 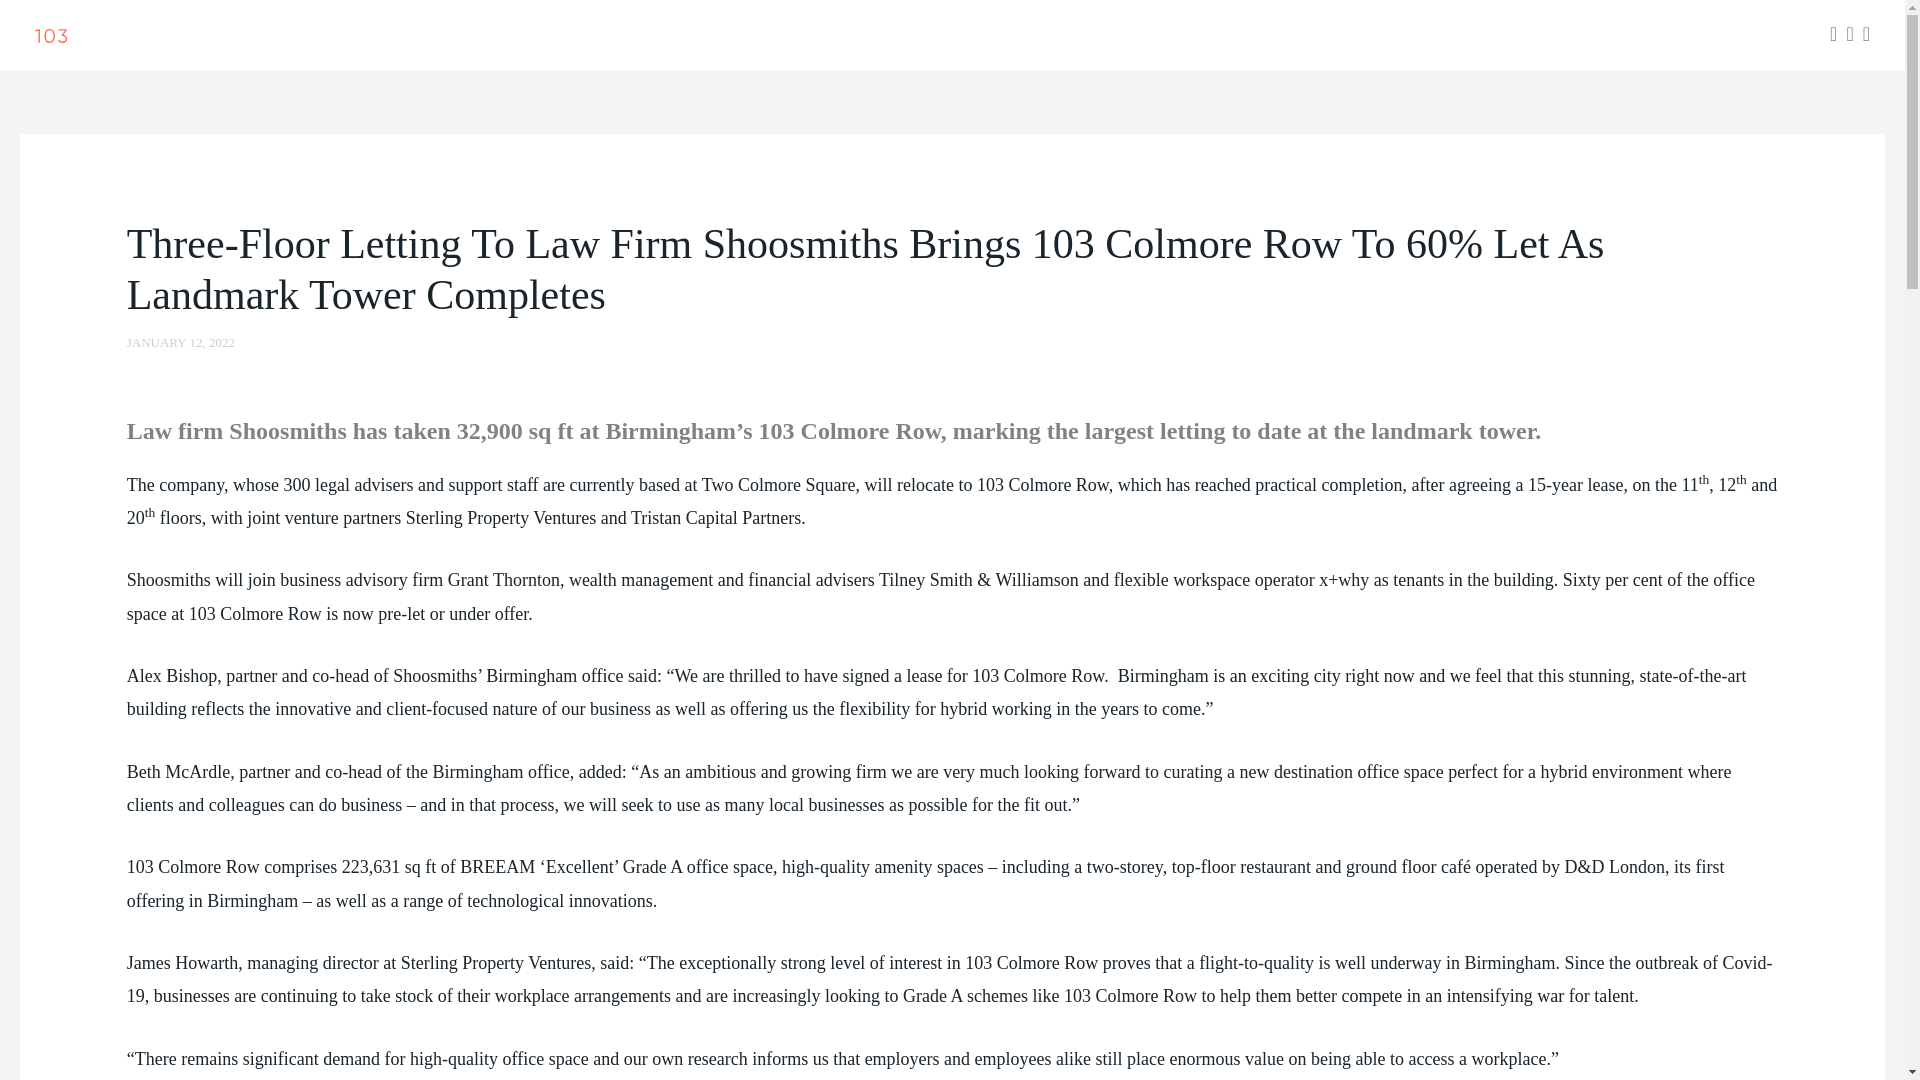 I want to click on EIGHTEEN, so click(x=1381, y=35).